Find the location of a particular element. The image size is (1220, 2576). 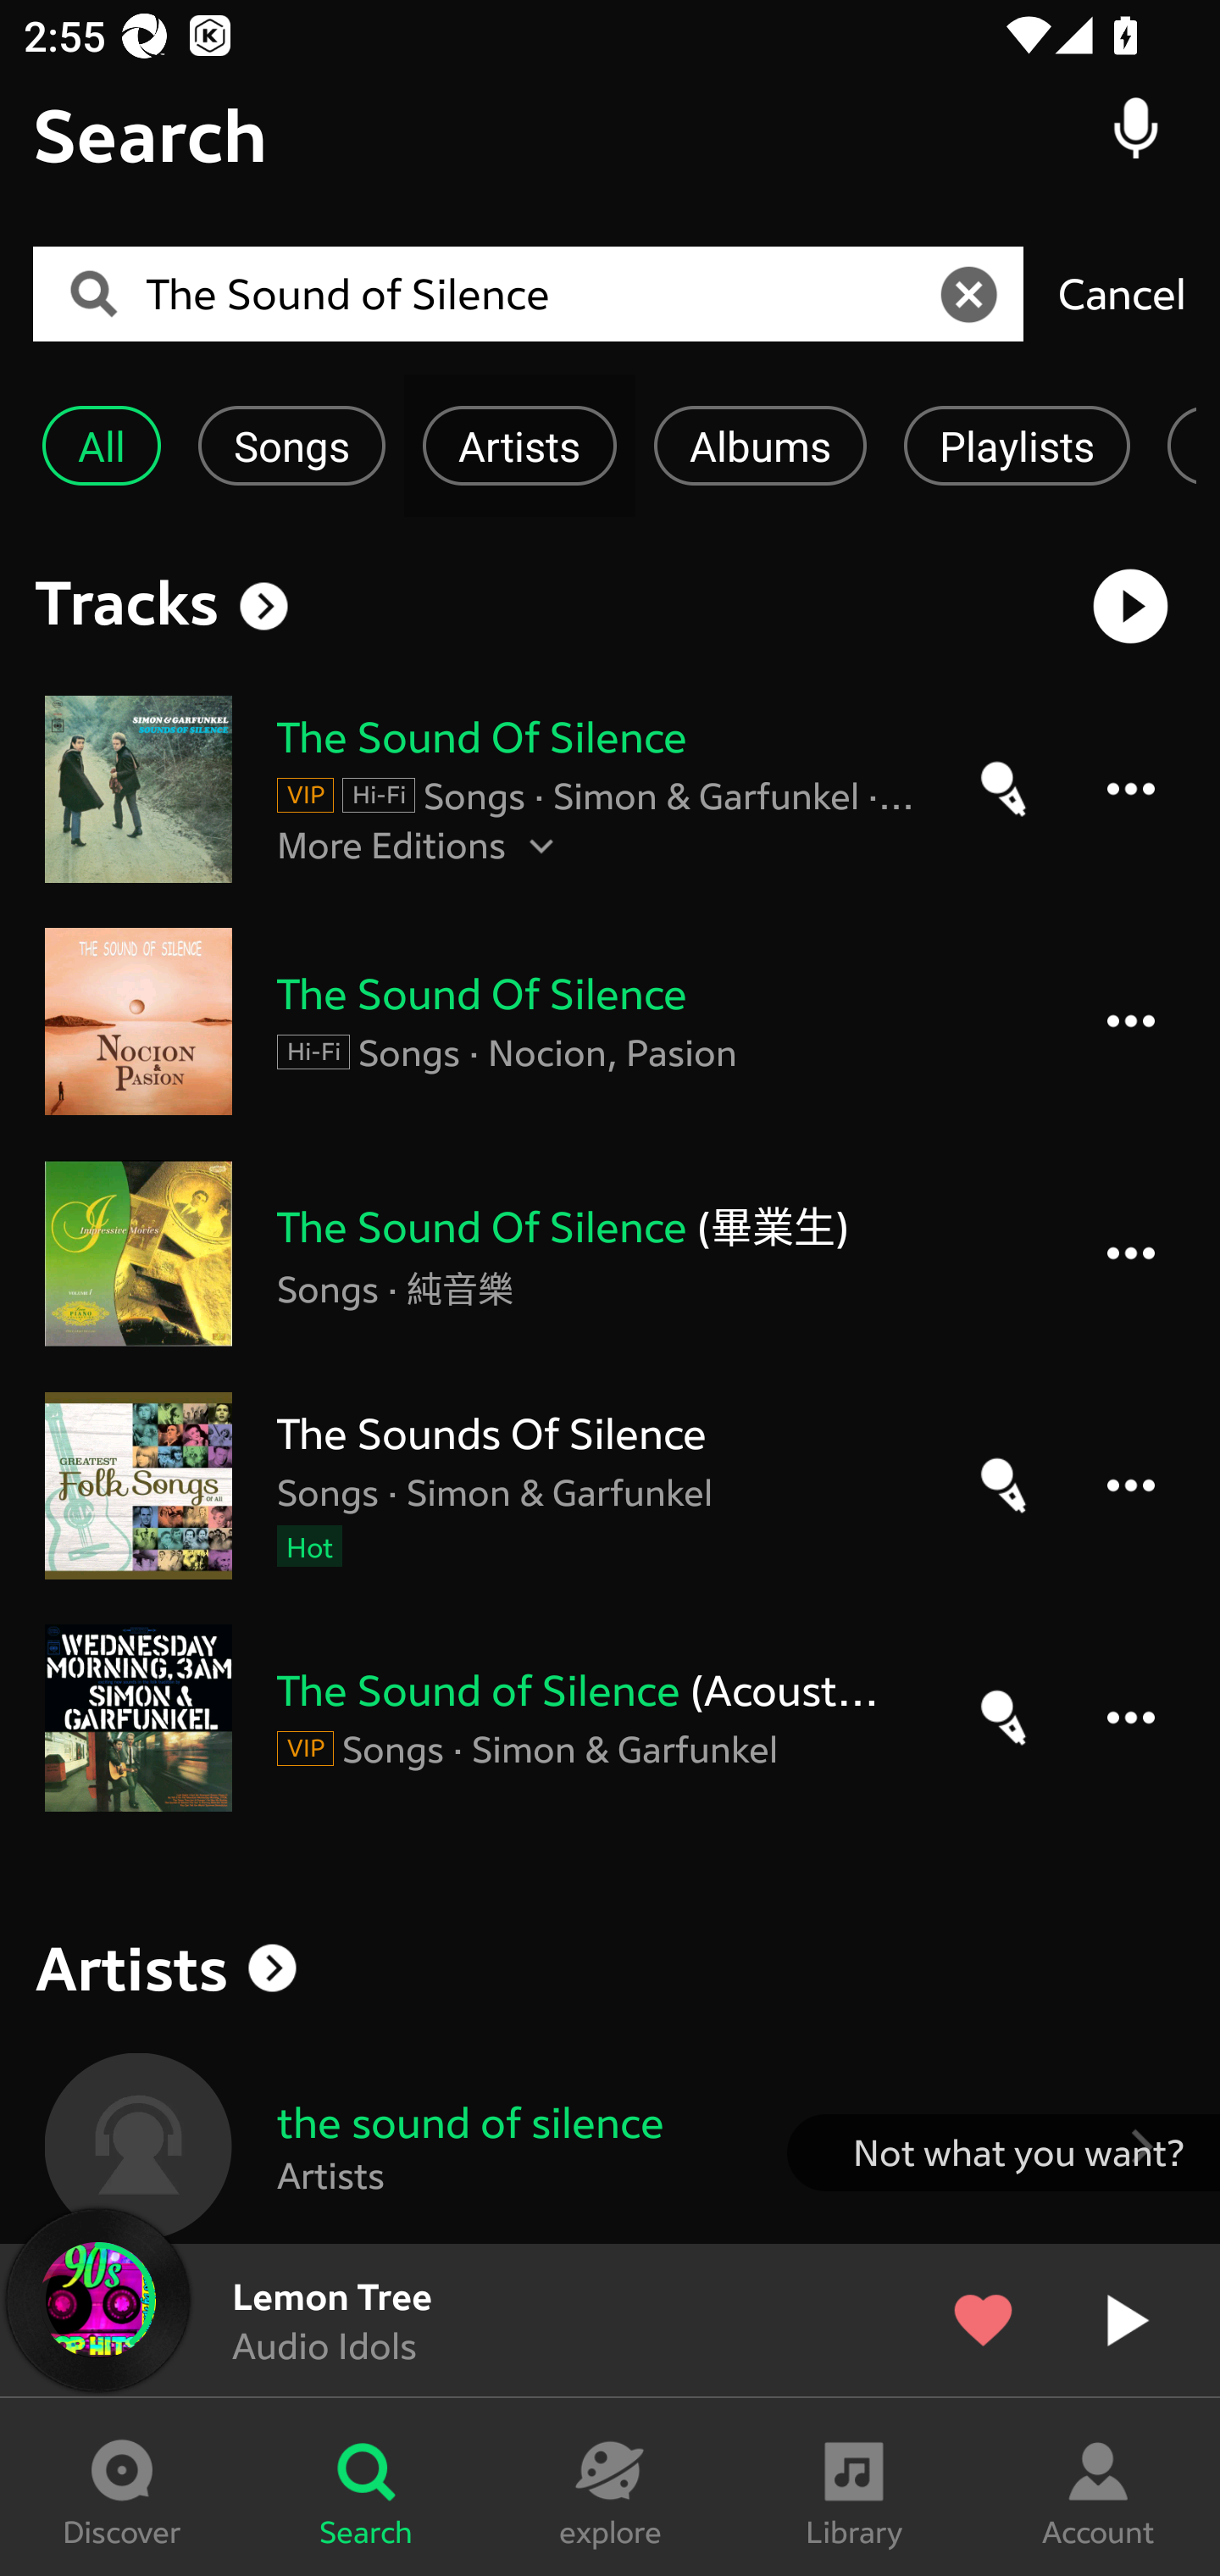

Artists is located at coordinates (519, 446).